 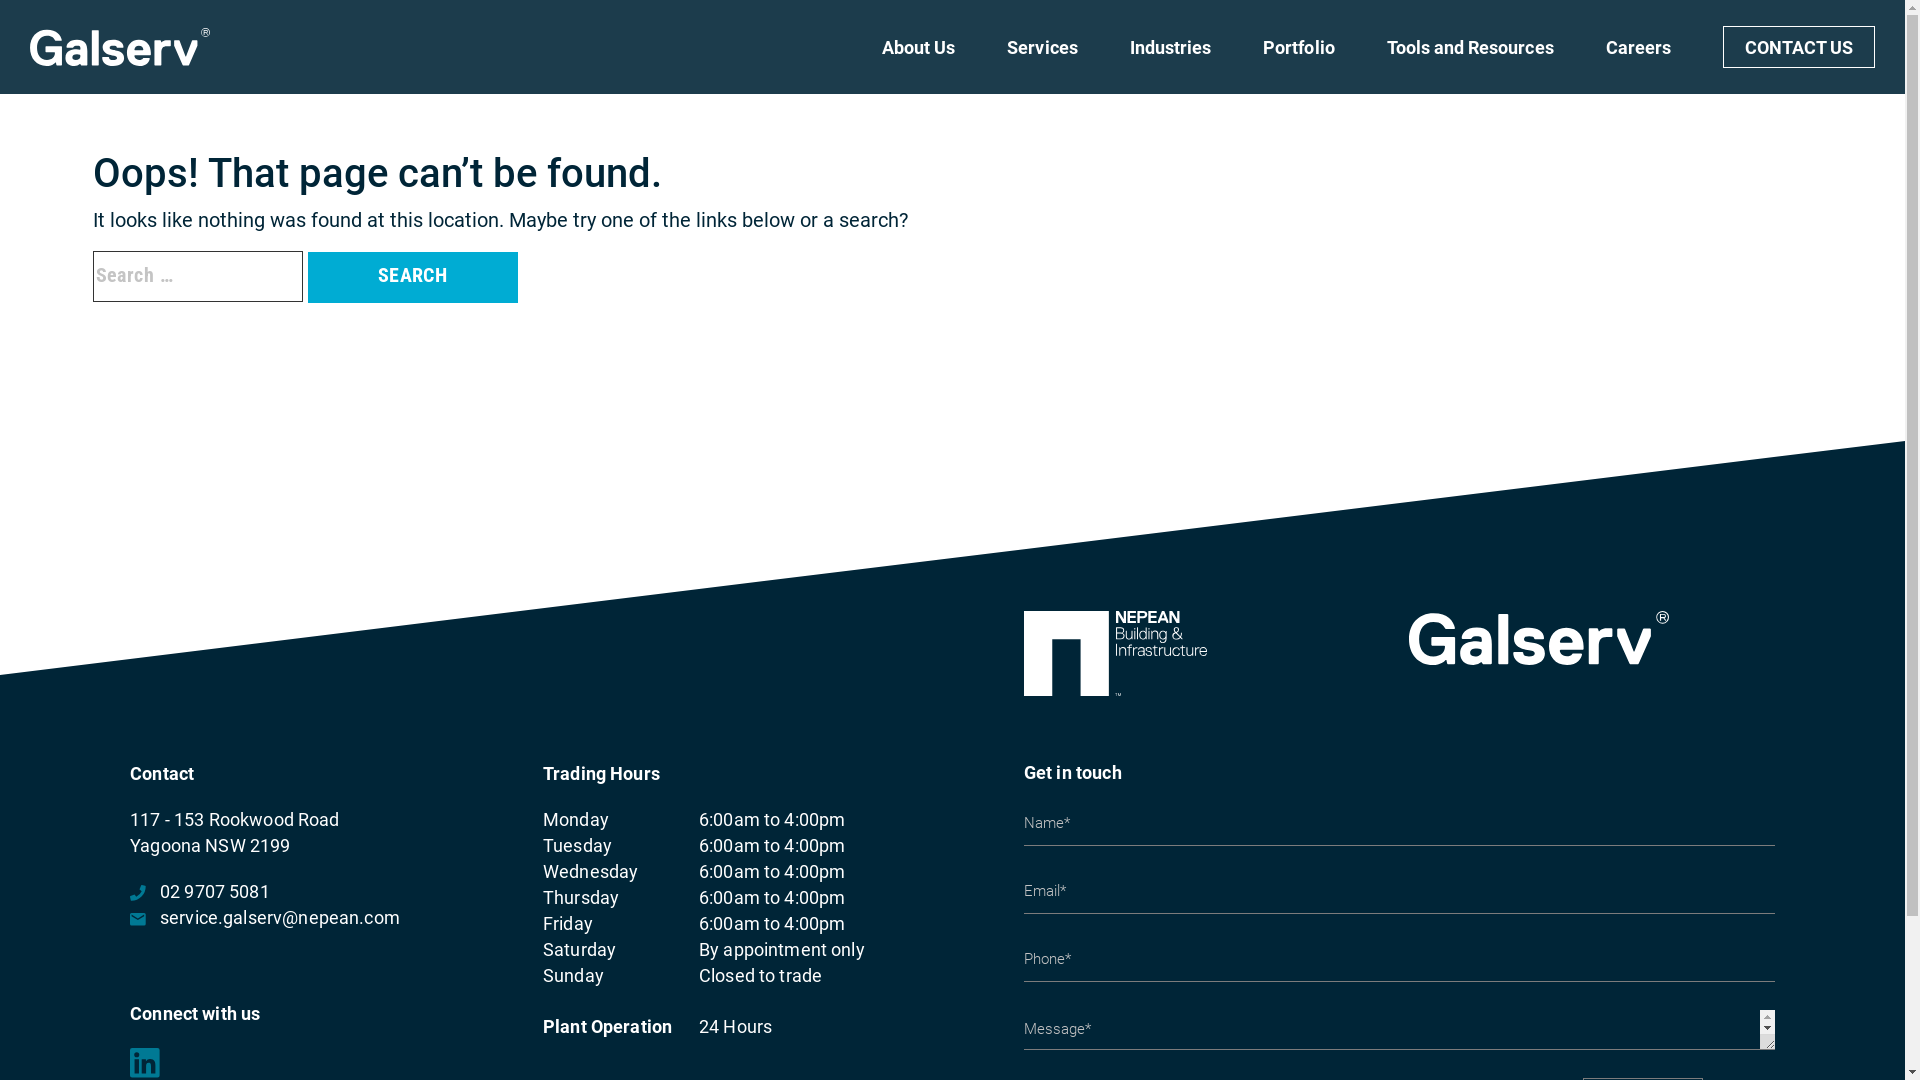 I want to click on Search, so click(x=413, y=278).